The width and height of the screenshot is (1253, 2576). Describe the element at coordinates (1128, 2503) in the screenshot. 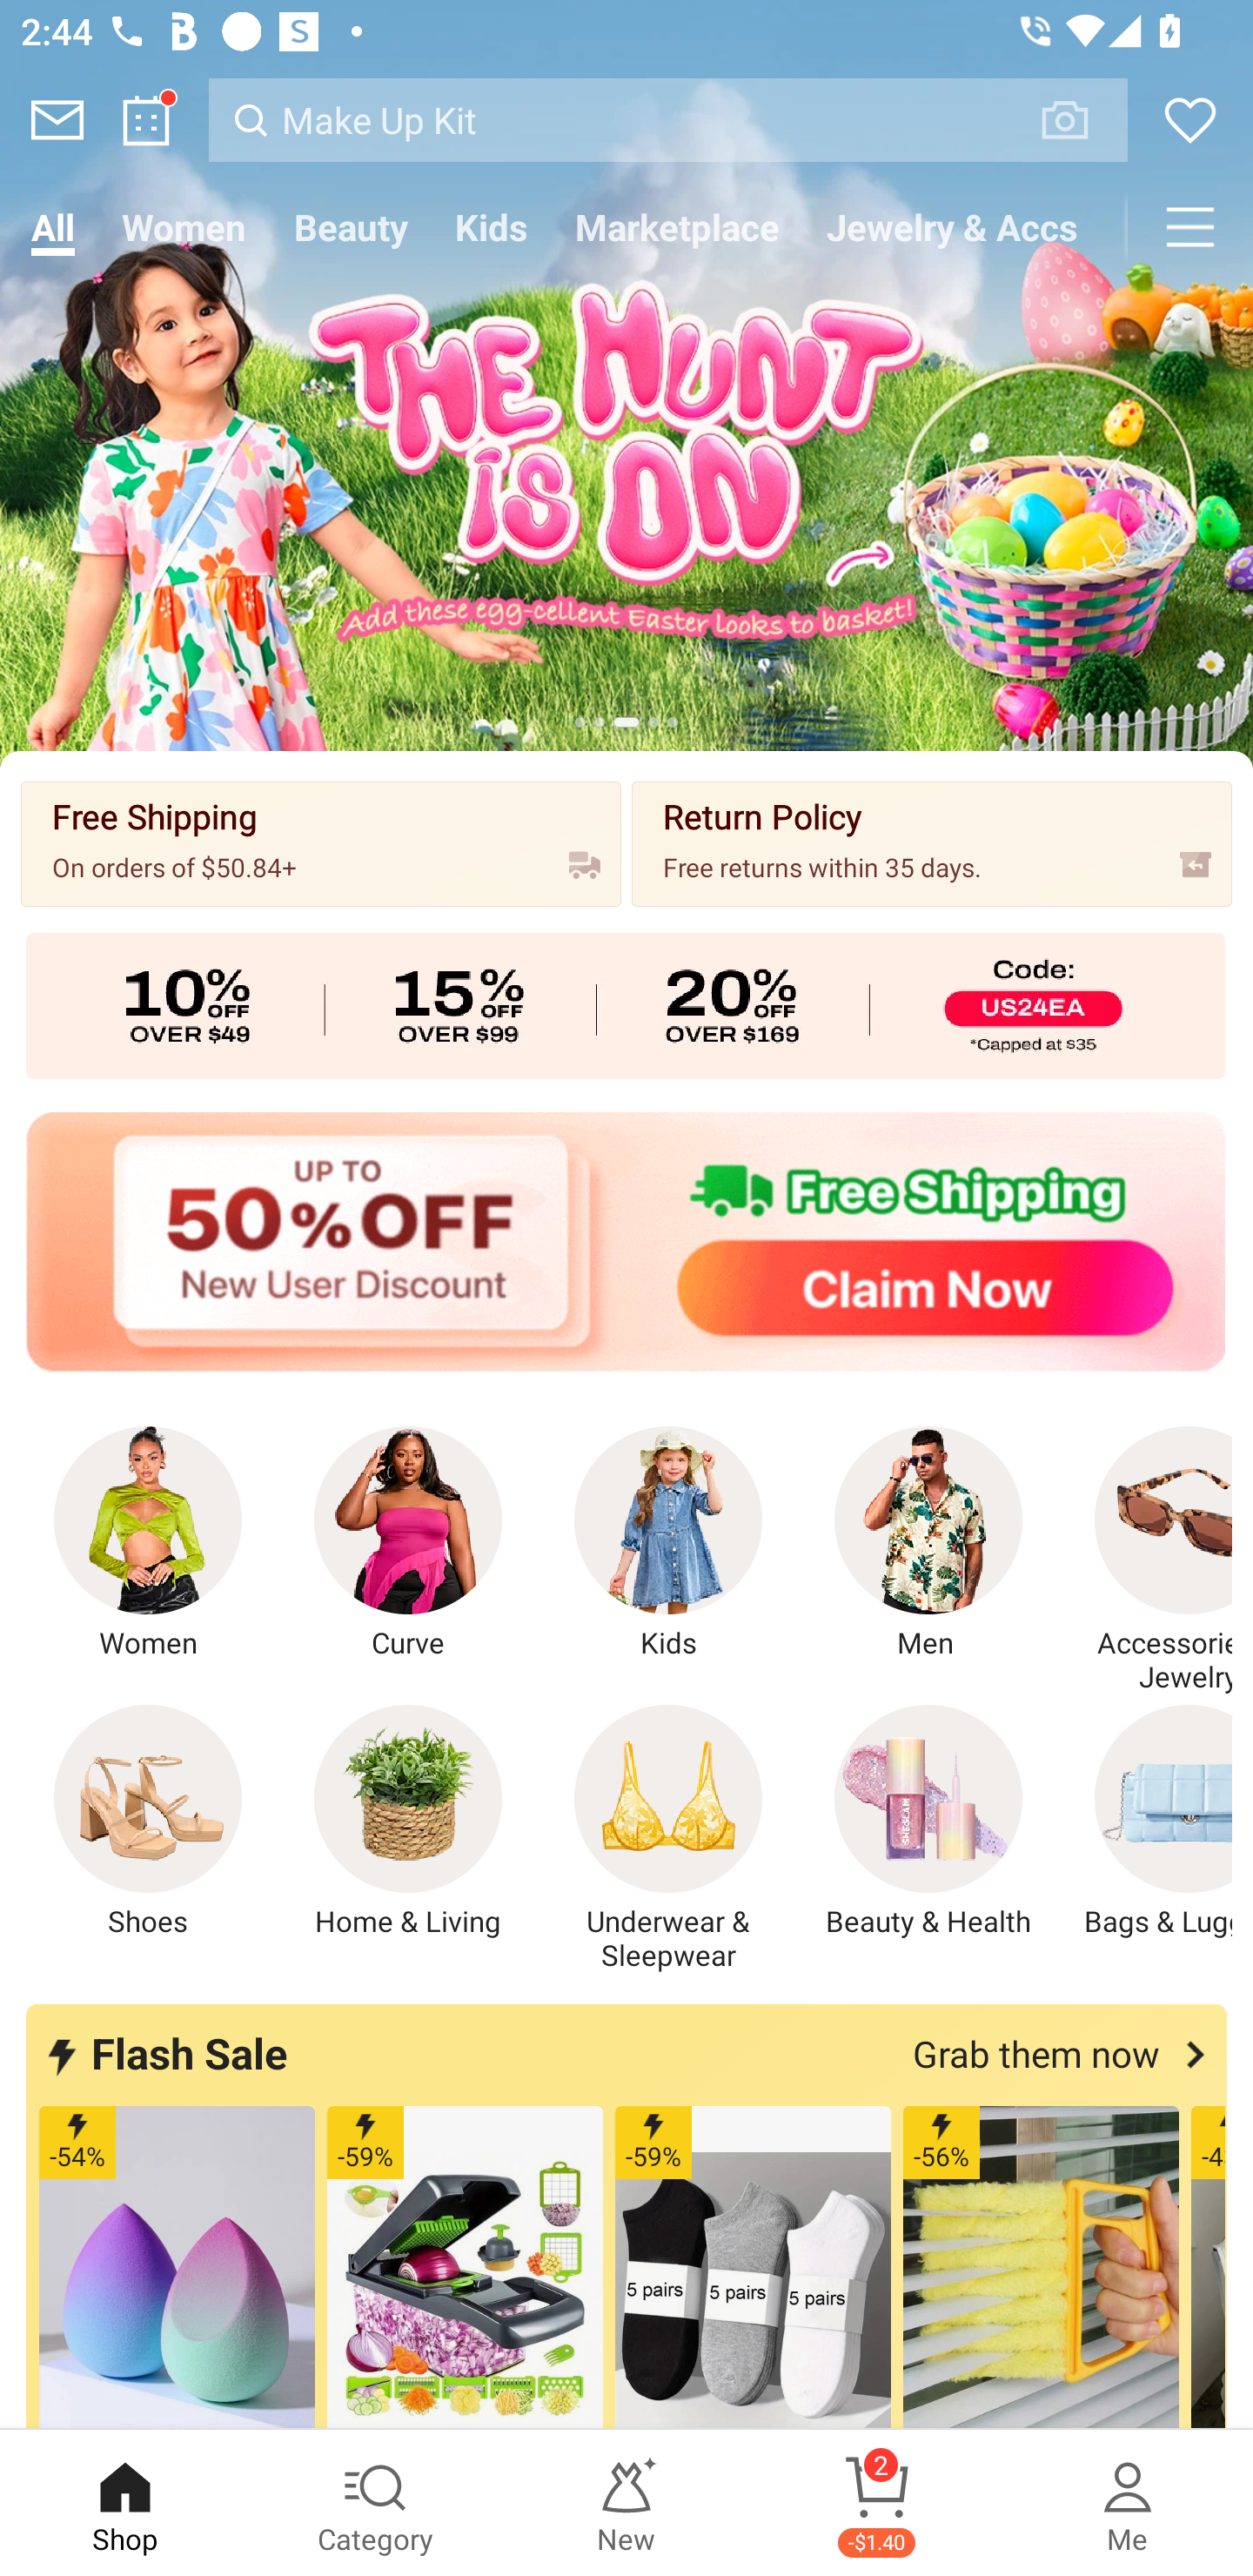

I see `Me` at that location.